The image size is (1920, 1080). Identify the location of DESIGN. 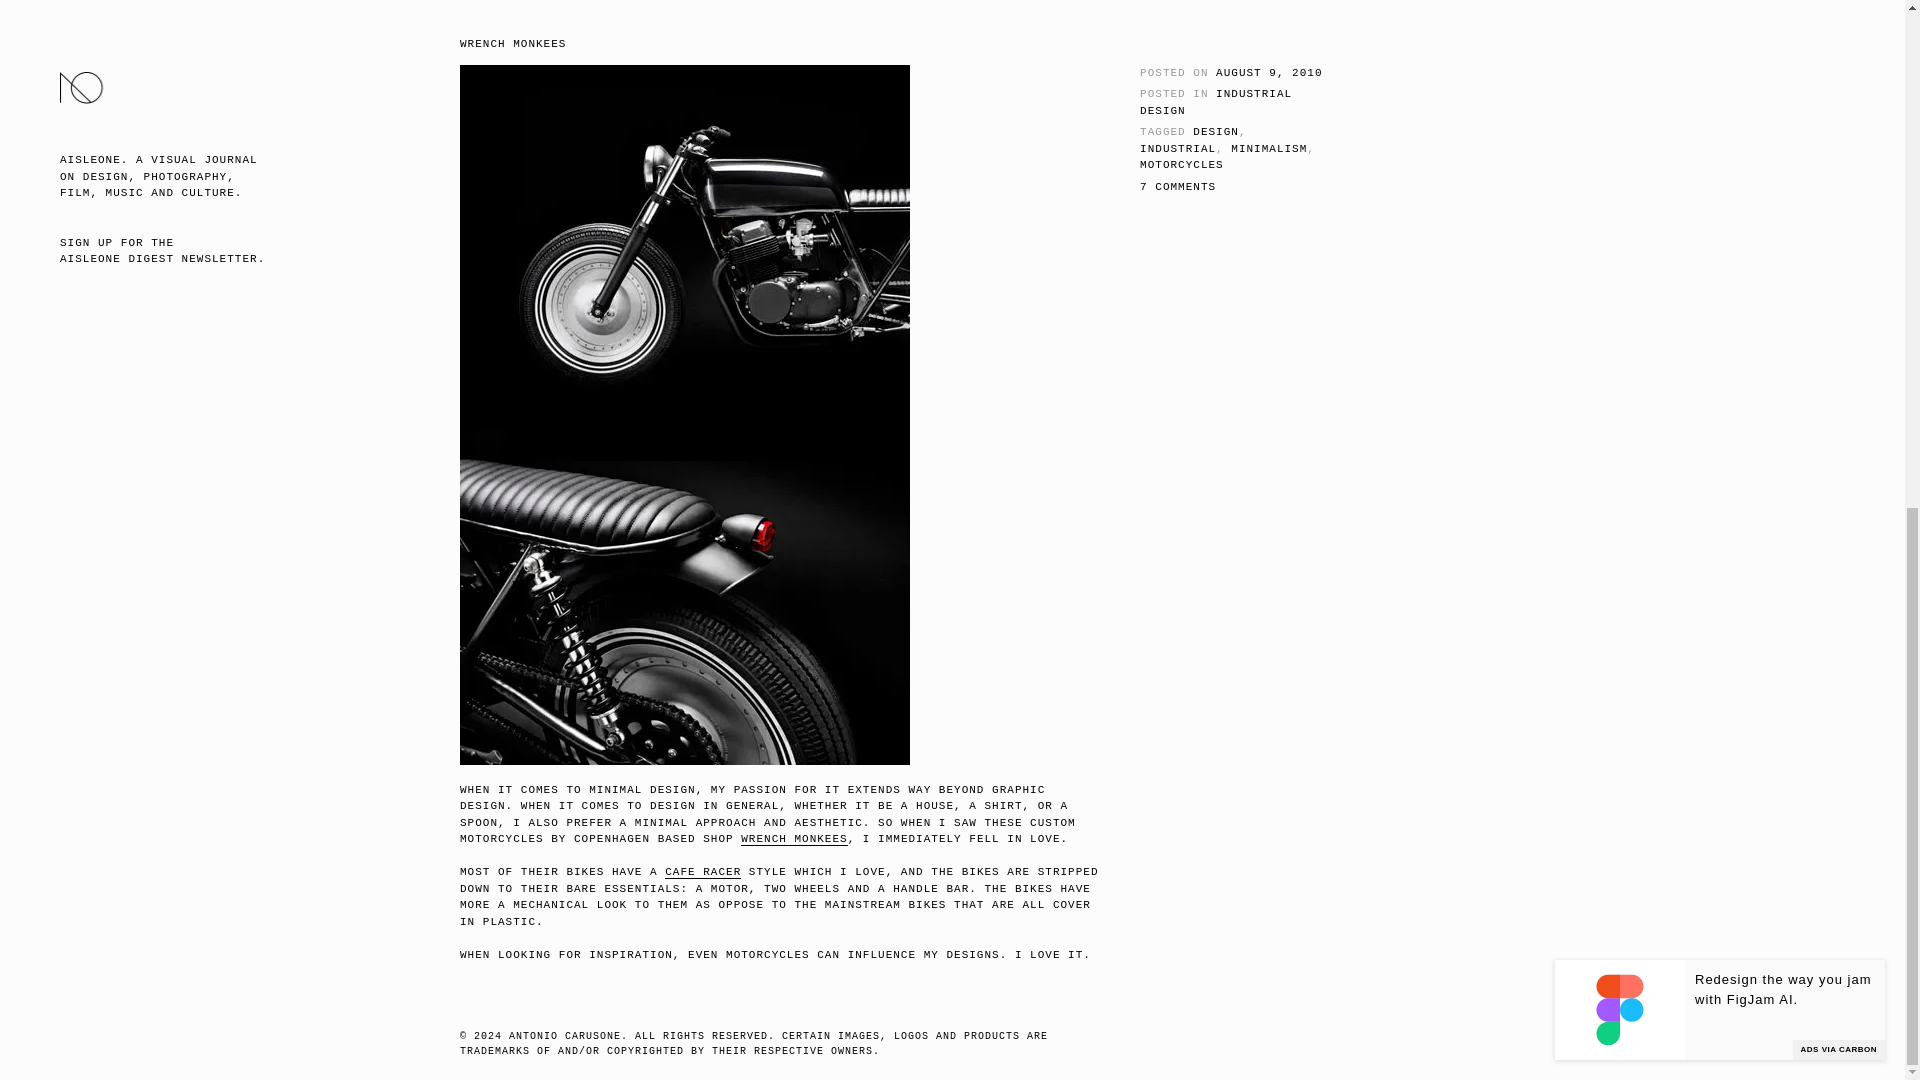
(1215, 132).